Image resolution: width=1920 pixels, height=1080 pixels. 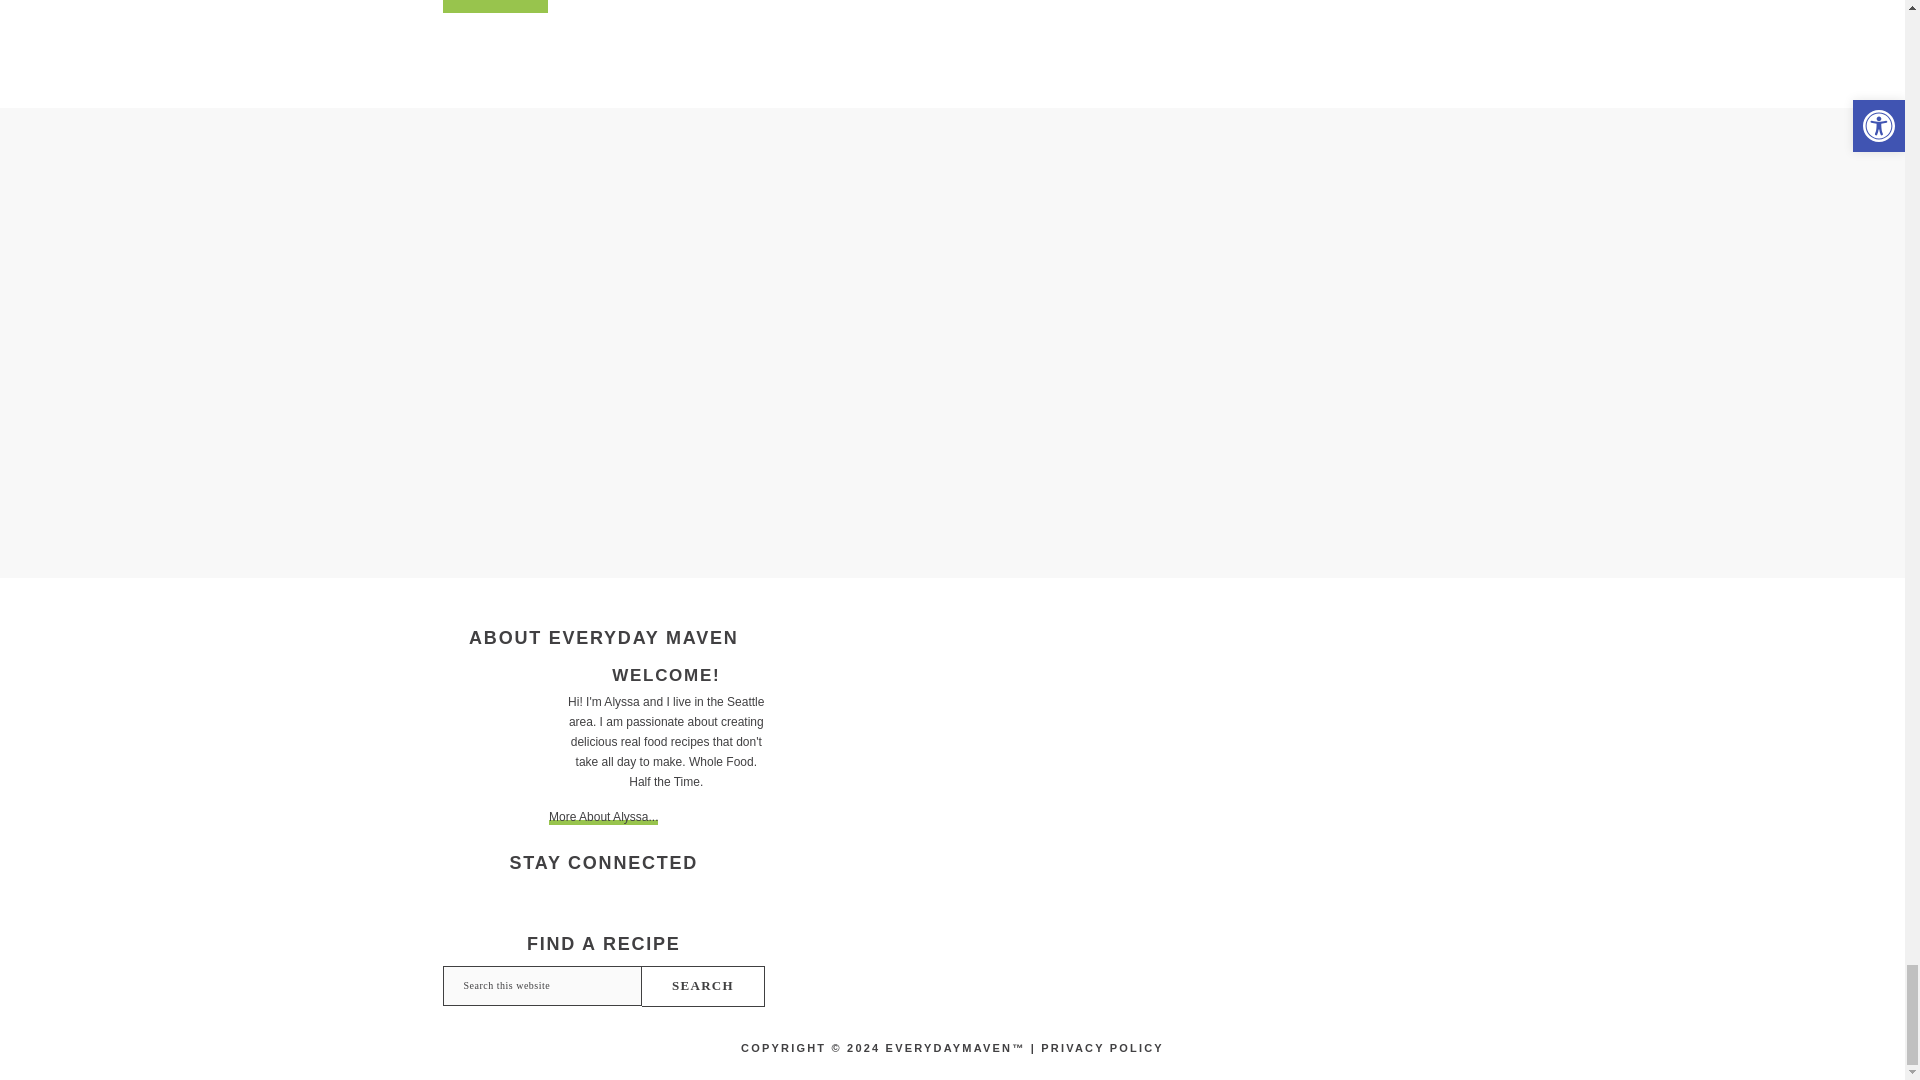 I want to click on Search, so click(x=702, y=986).